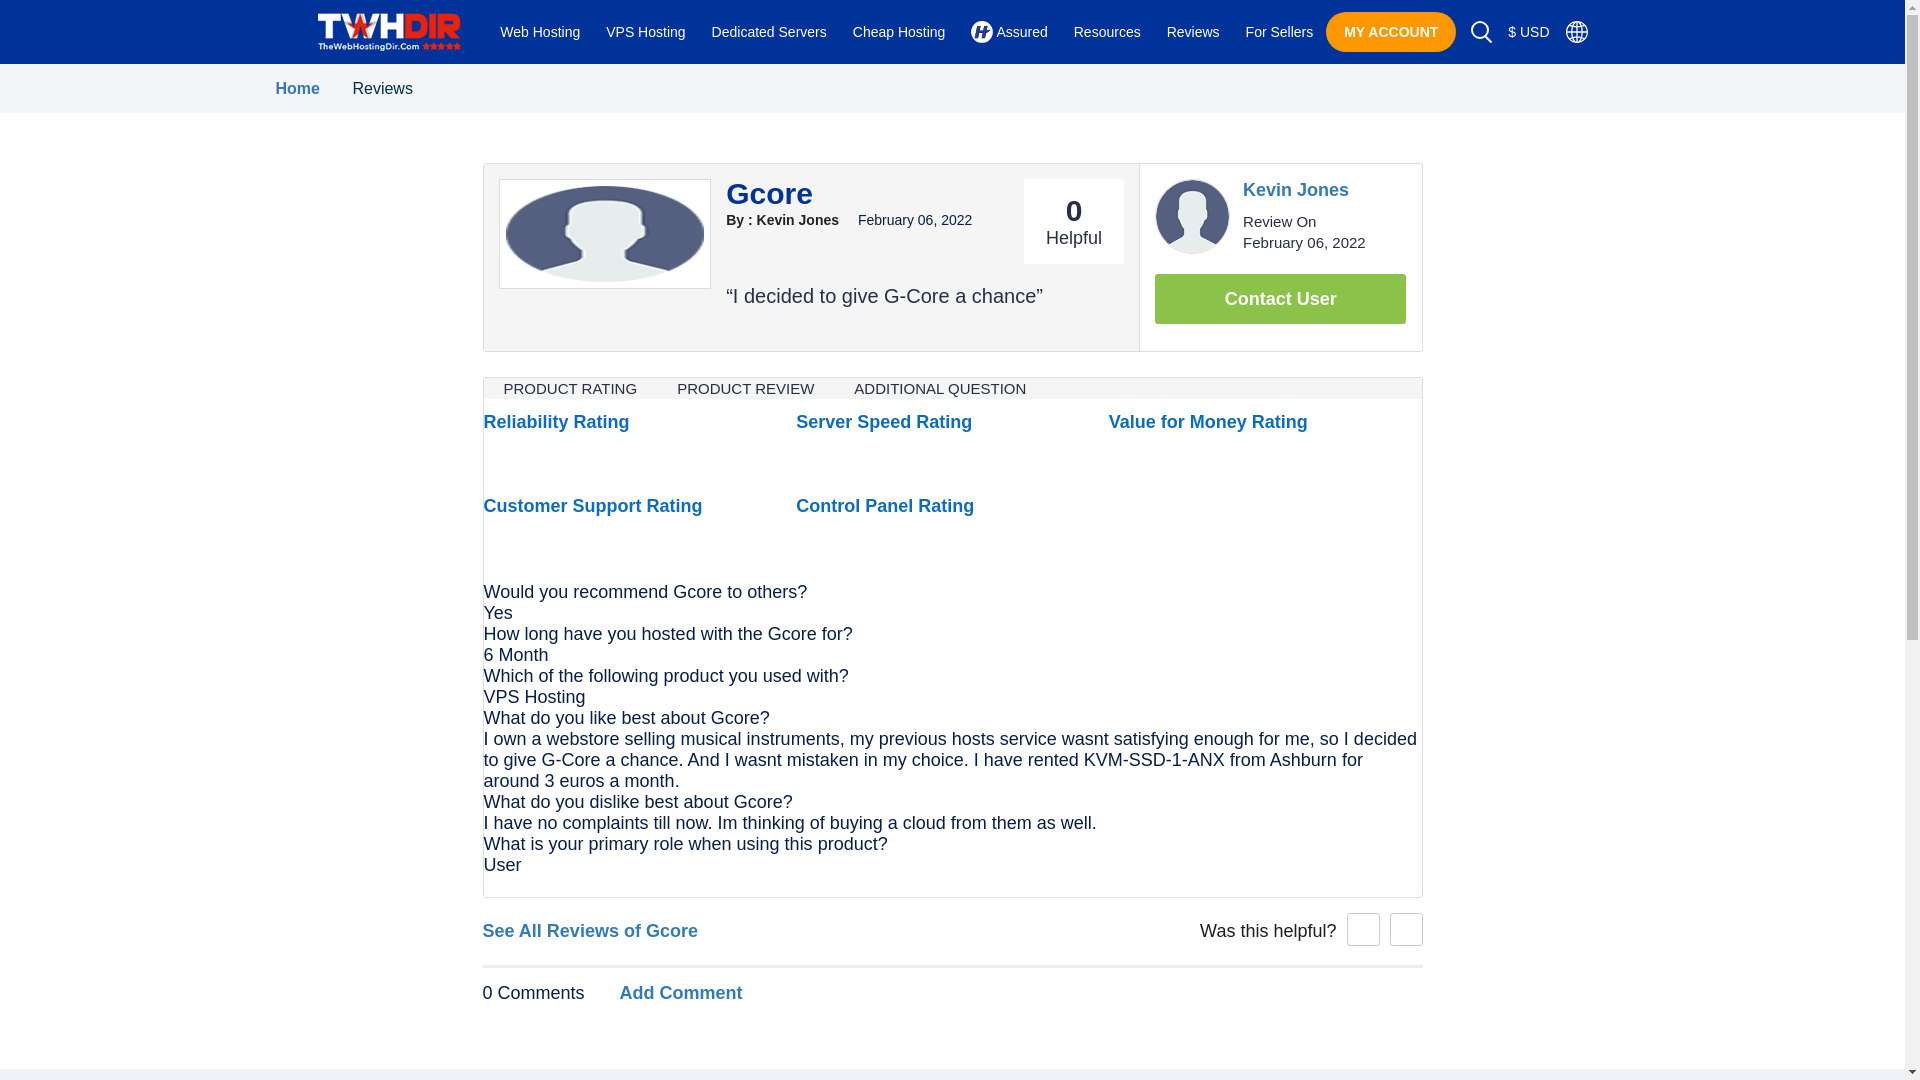 The image size is (1920, 1080). Describe the element at coordinates (769, 32) in the screenshot. I see `Dedicated Servers` at that location.